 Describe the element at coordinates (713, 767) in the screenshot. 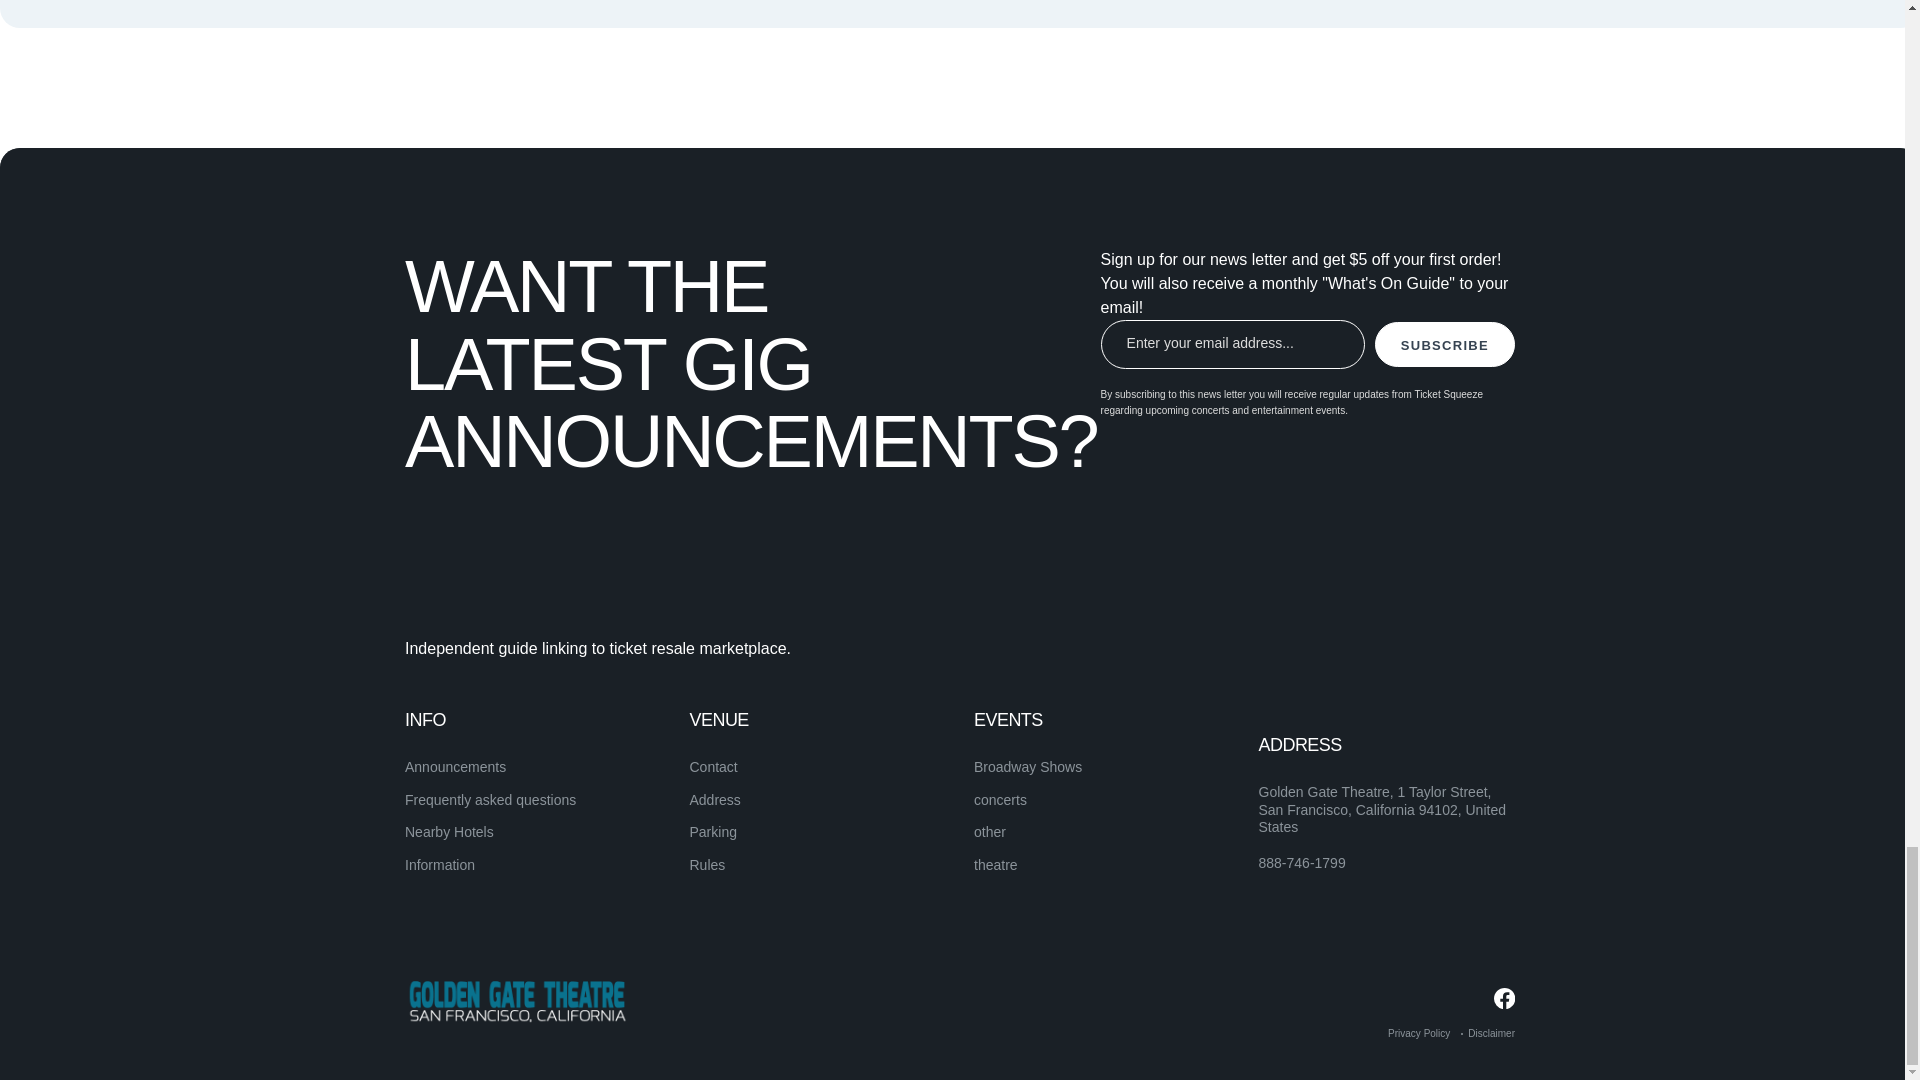

I see `Contact` at that location.